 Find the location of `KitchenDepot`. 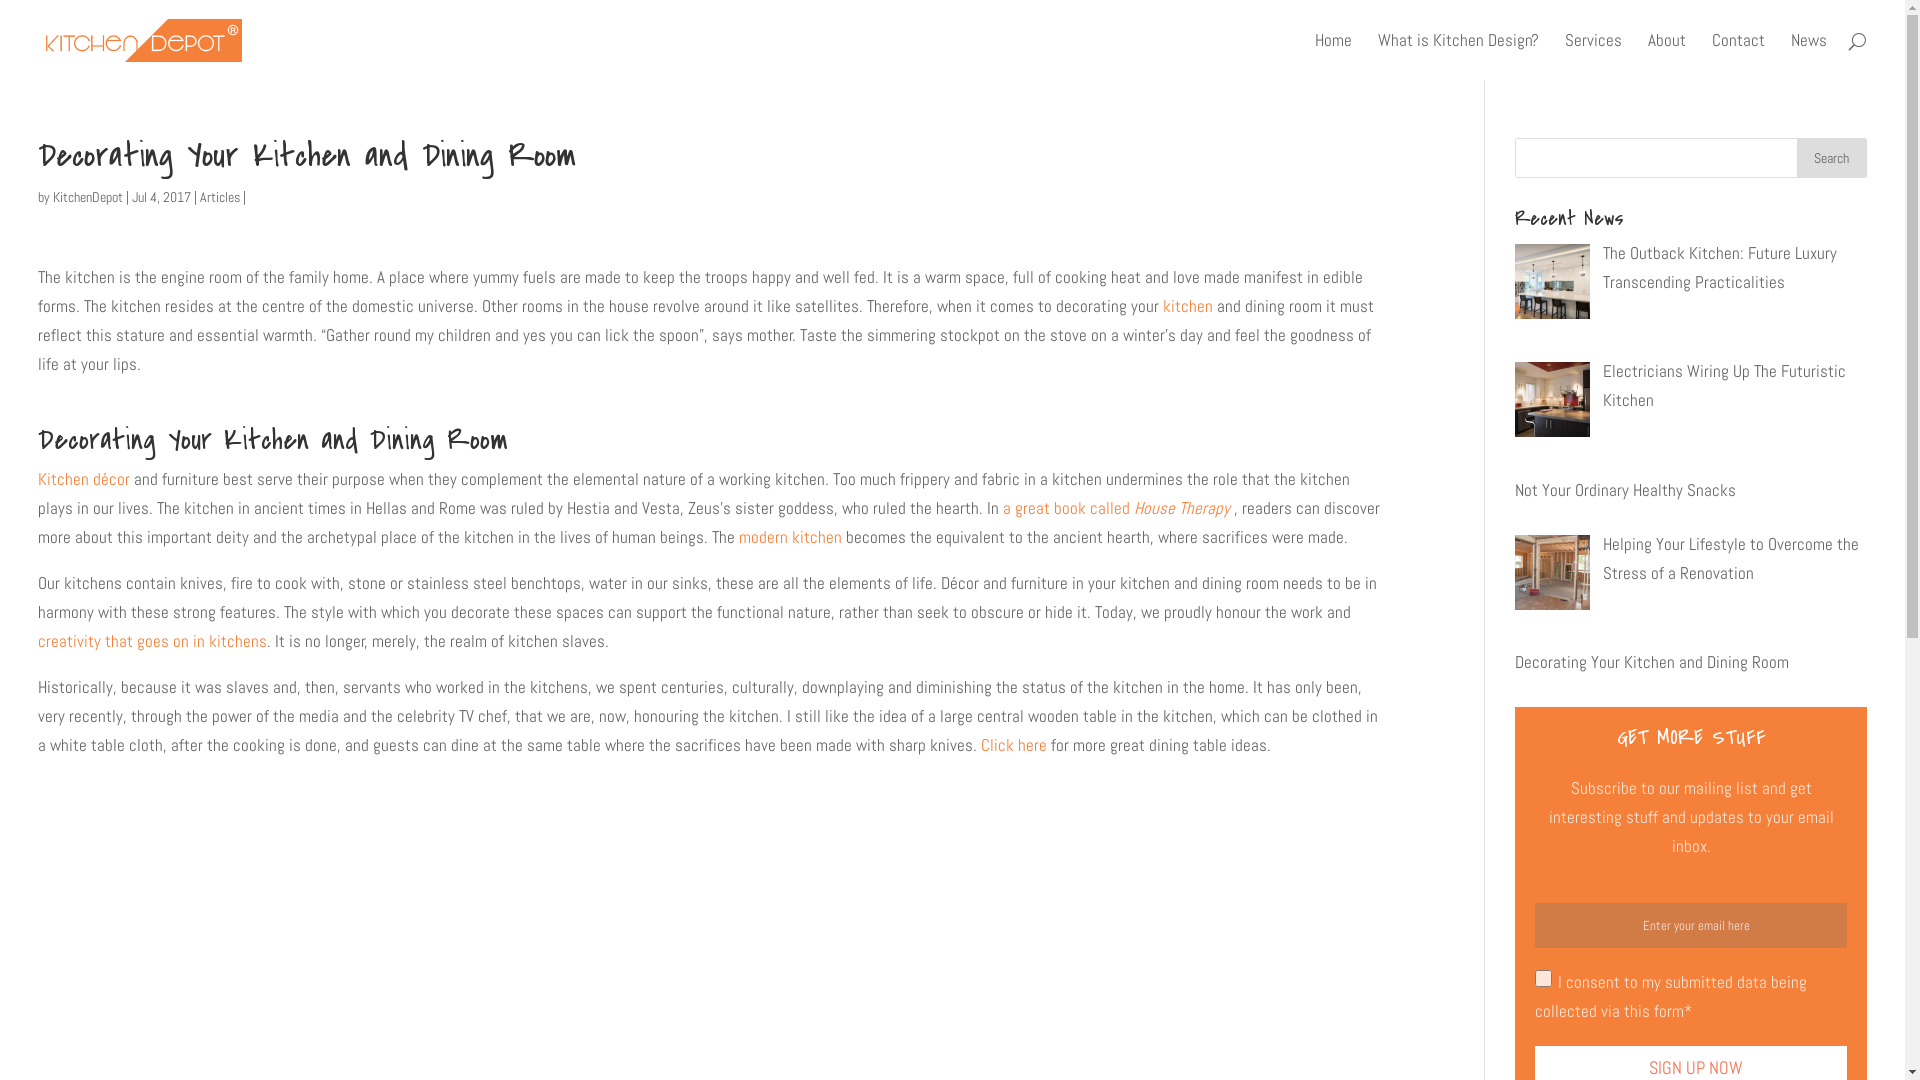

KitchenDepot is located at coordinates (88, 197).